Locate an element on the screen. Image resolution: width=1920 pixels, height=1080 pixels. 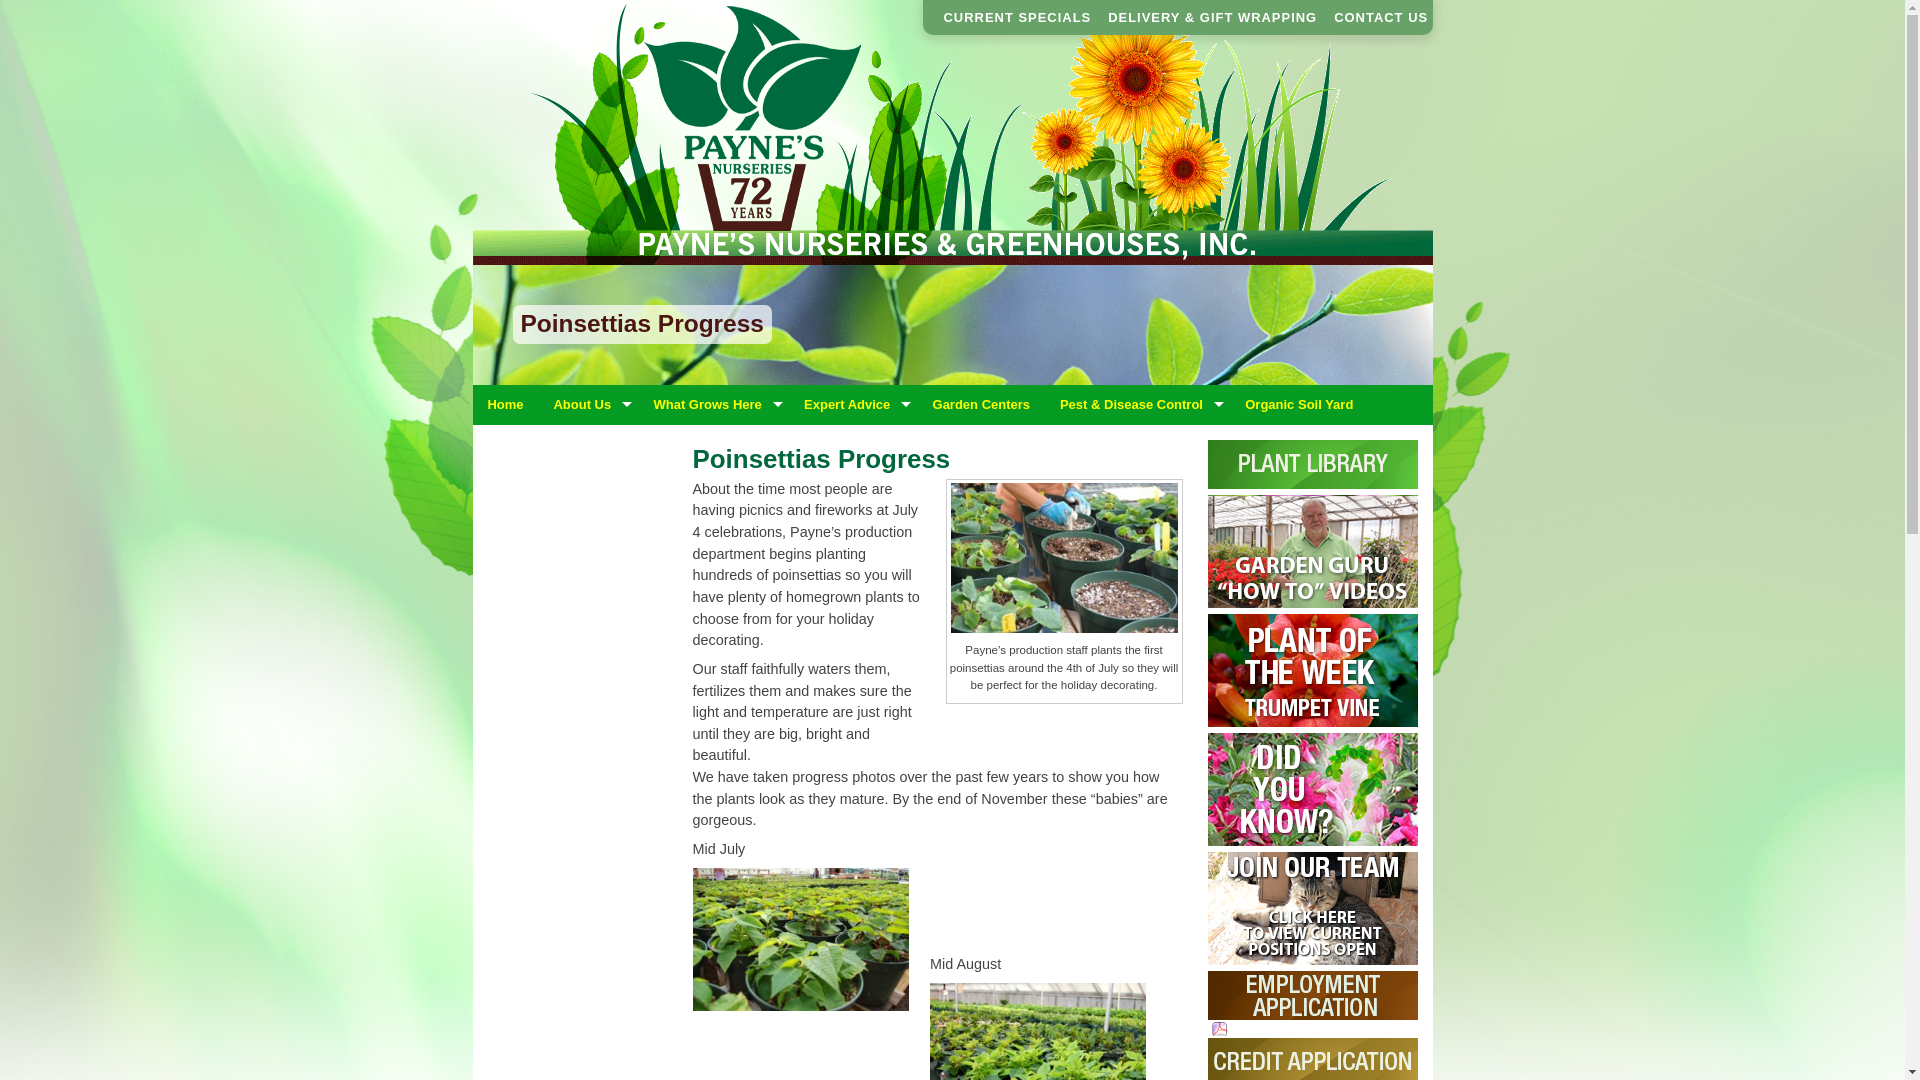
Home is located at coordinates (504, 404).